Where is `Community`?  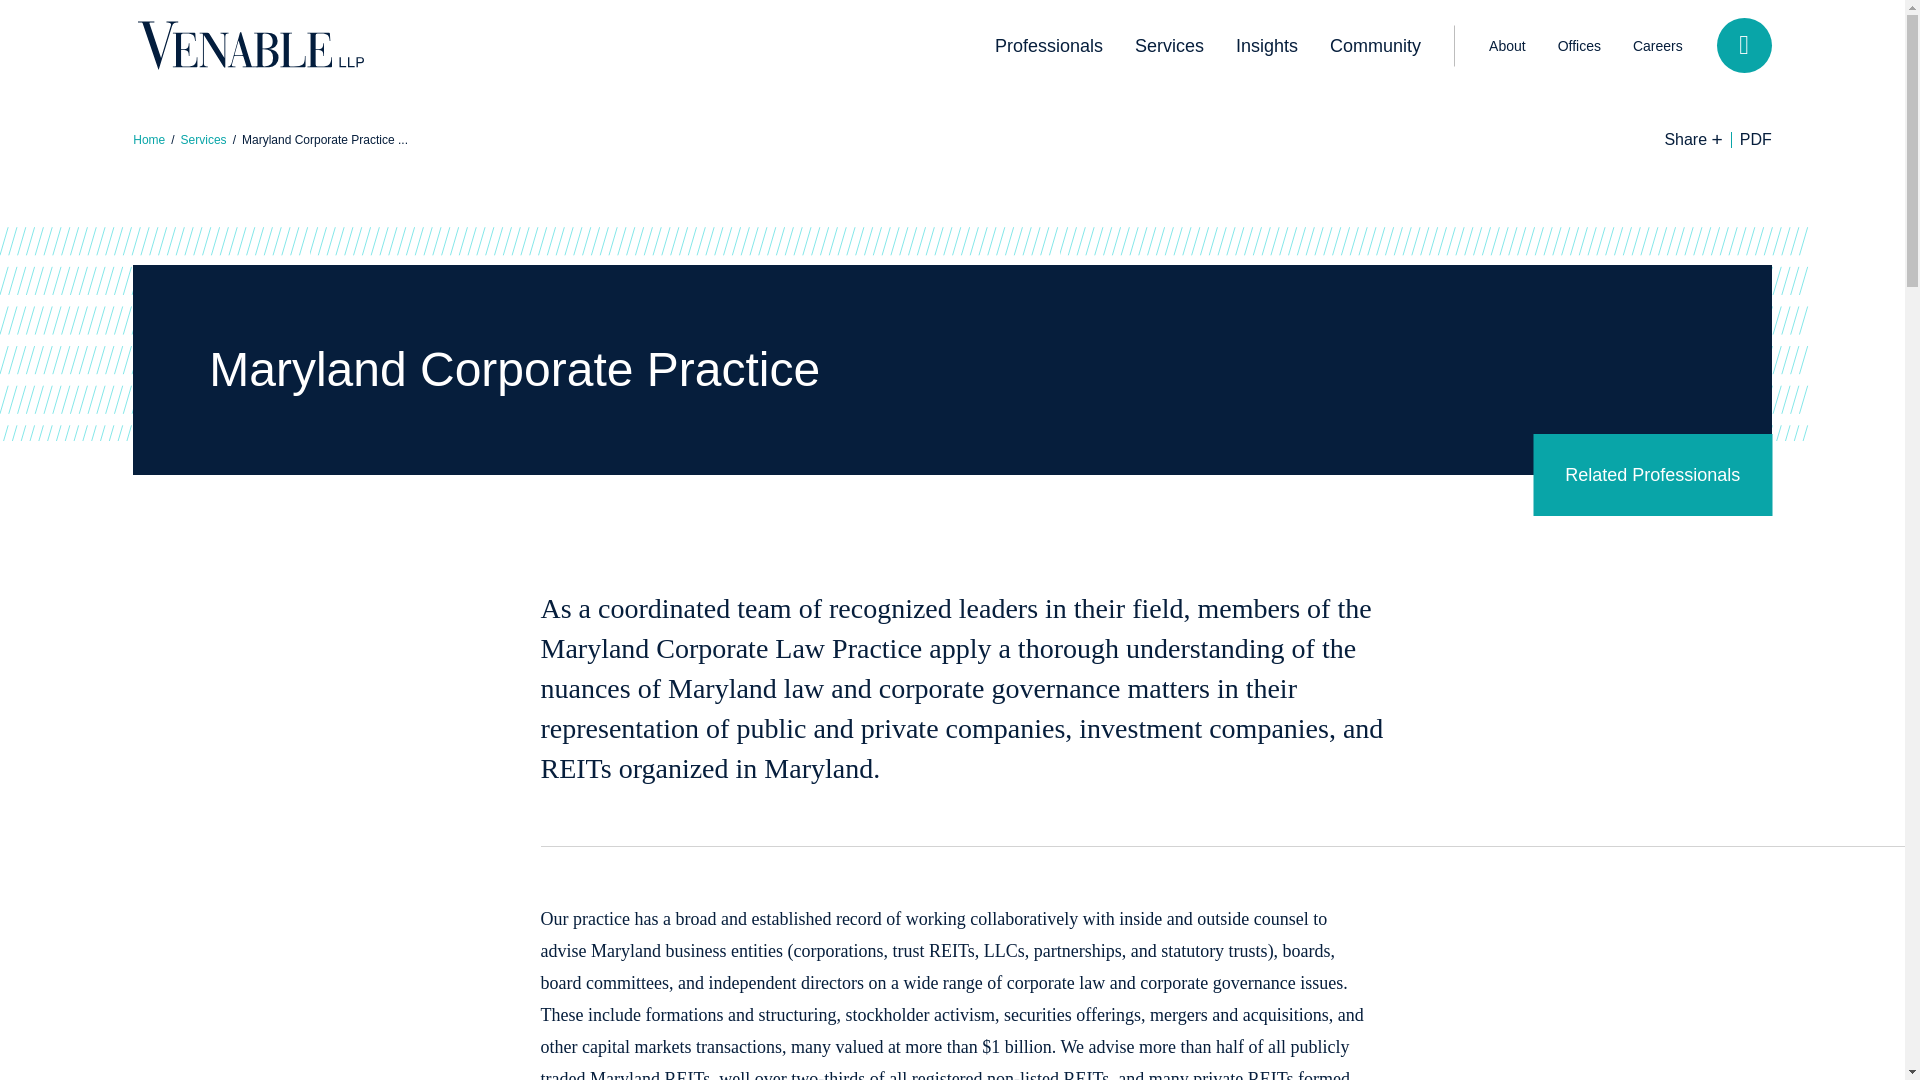 Community is located at coordinates (1374, 46).